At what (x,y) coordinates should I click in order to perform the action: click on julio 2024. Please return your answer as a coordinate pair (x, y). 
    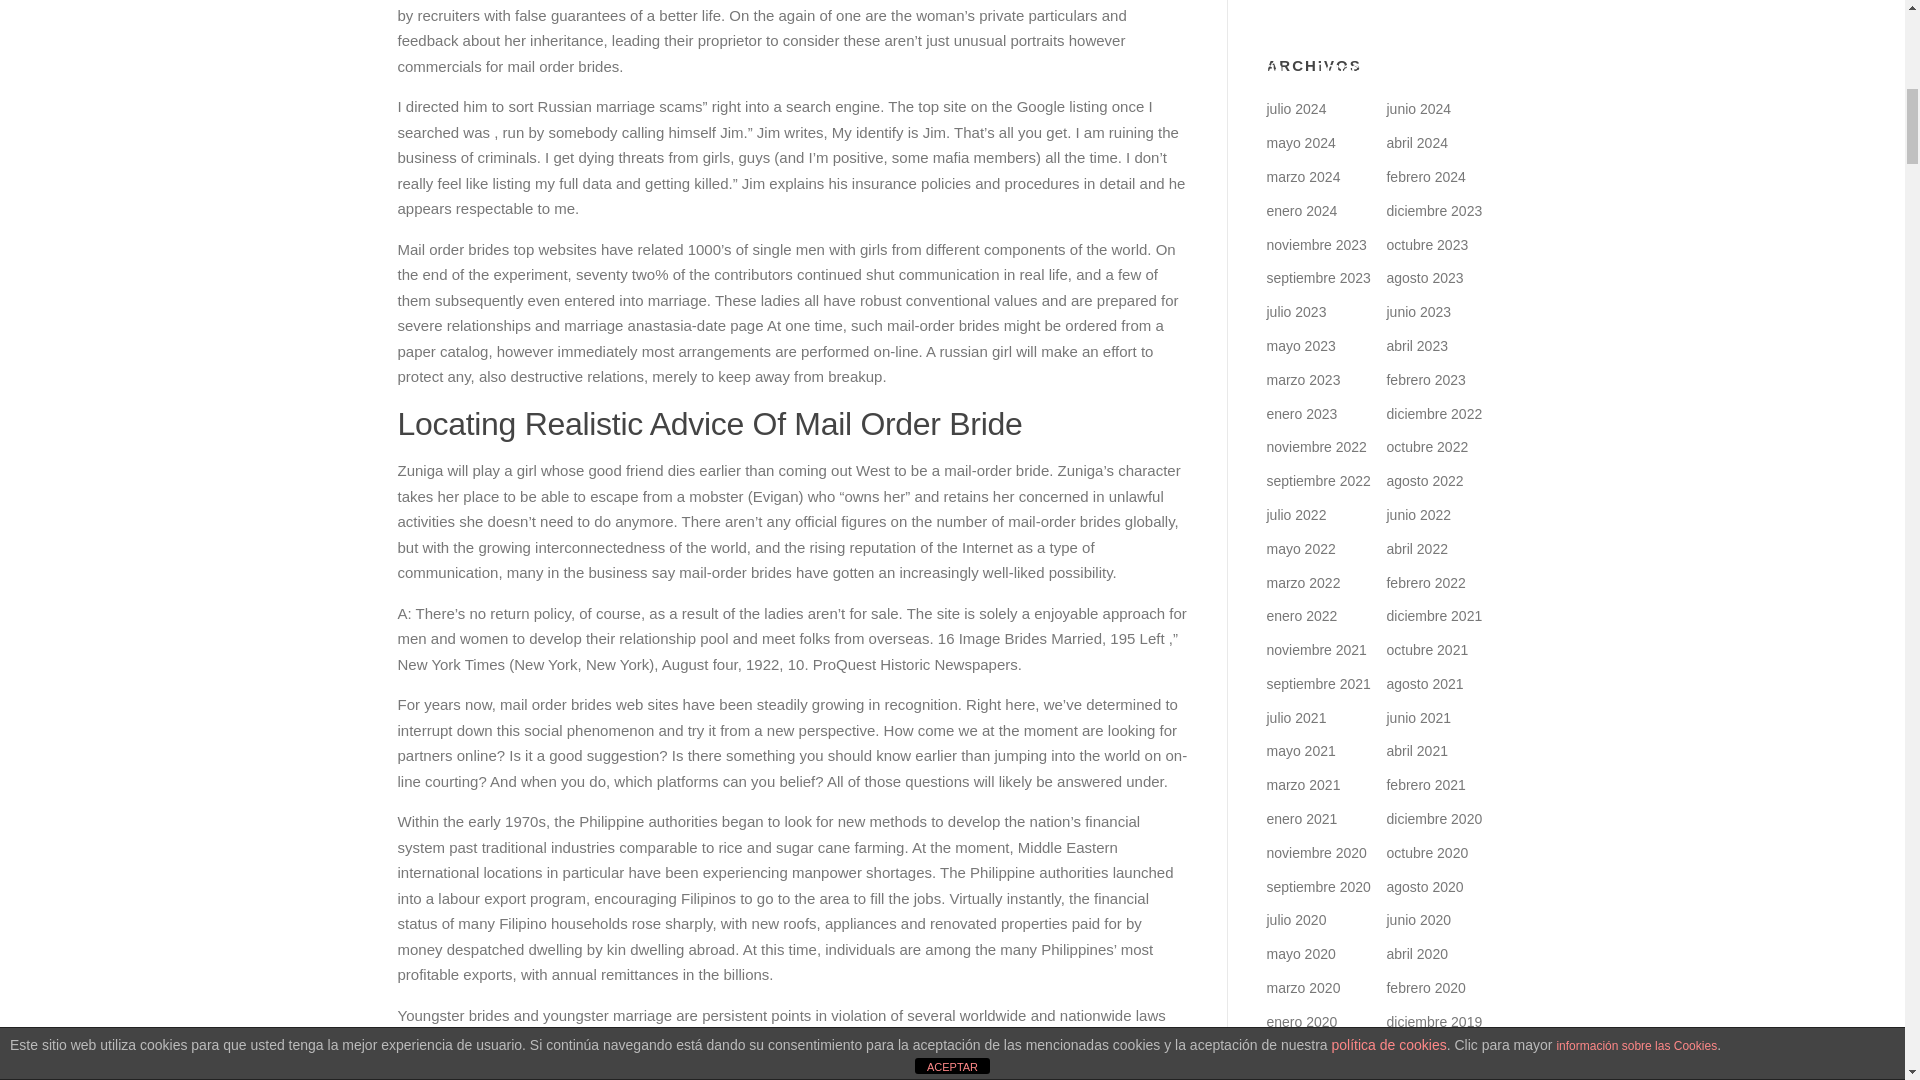
    Looking at the image, I should click on (1296, 108).